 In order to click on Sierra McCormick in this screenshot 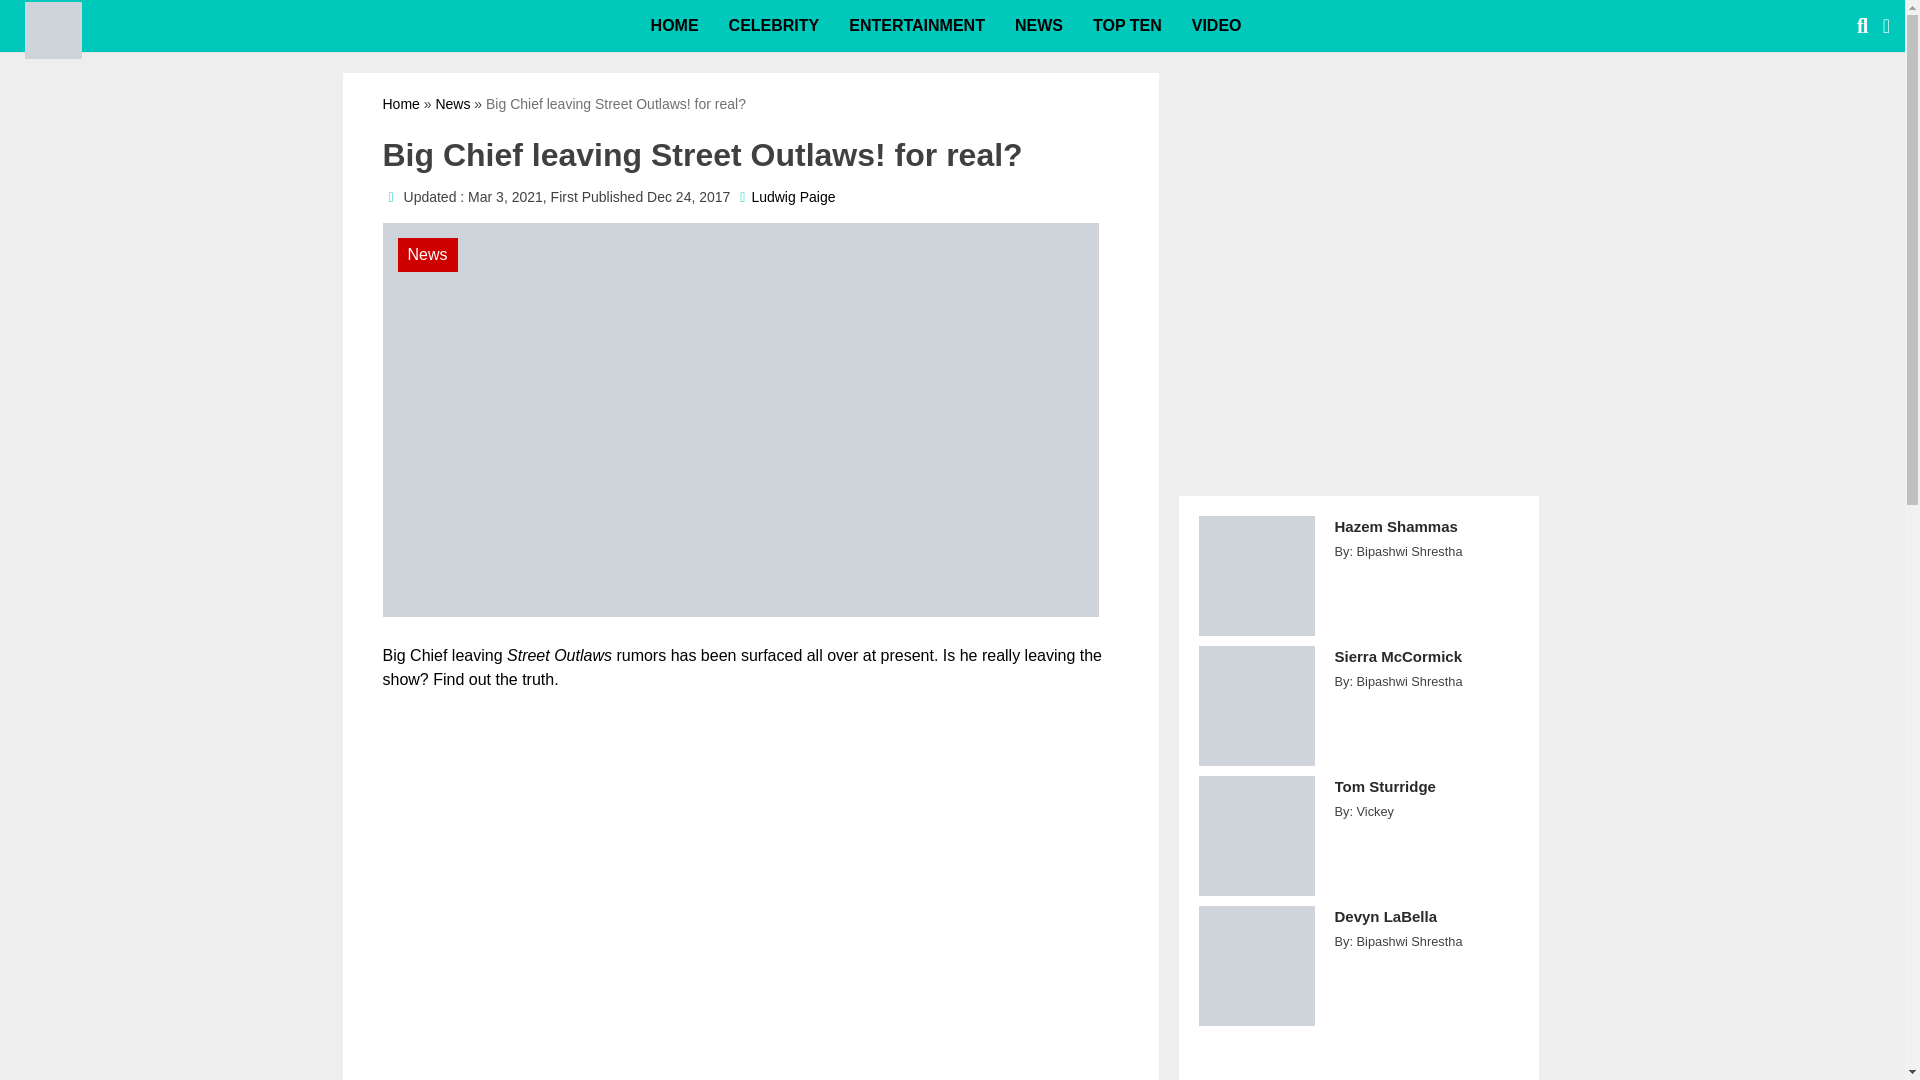, I will do `click(1426, 667)`.